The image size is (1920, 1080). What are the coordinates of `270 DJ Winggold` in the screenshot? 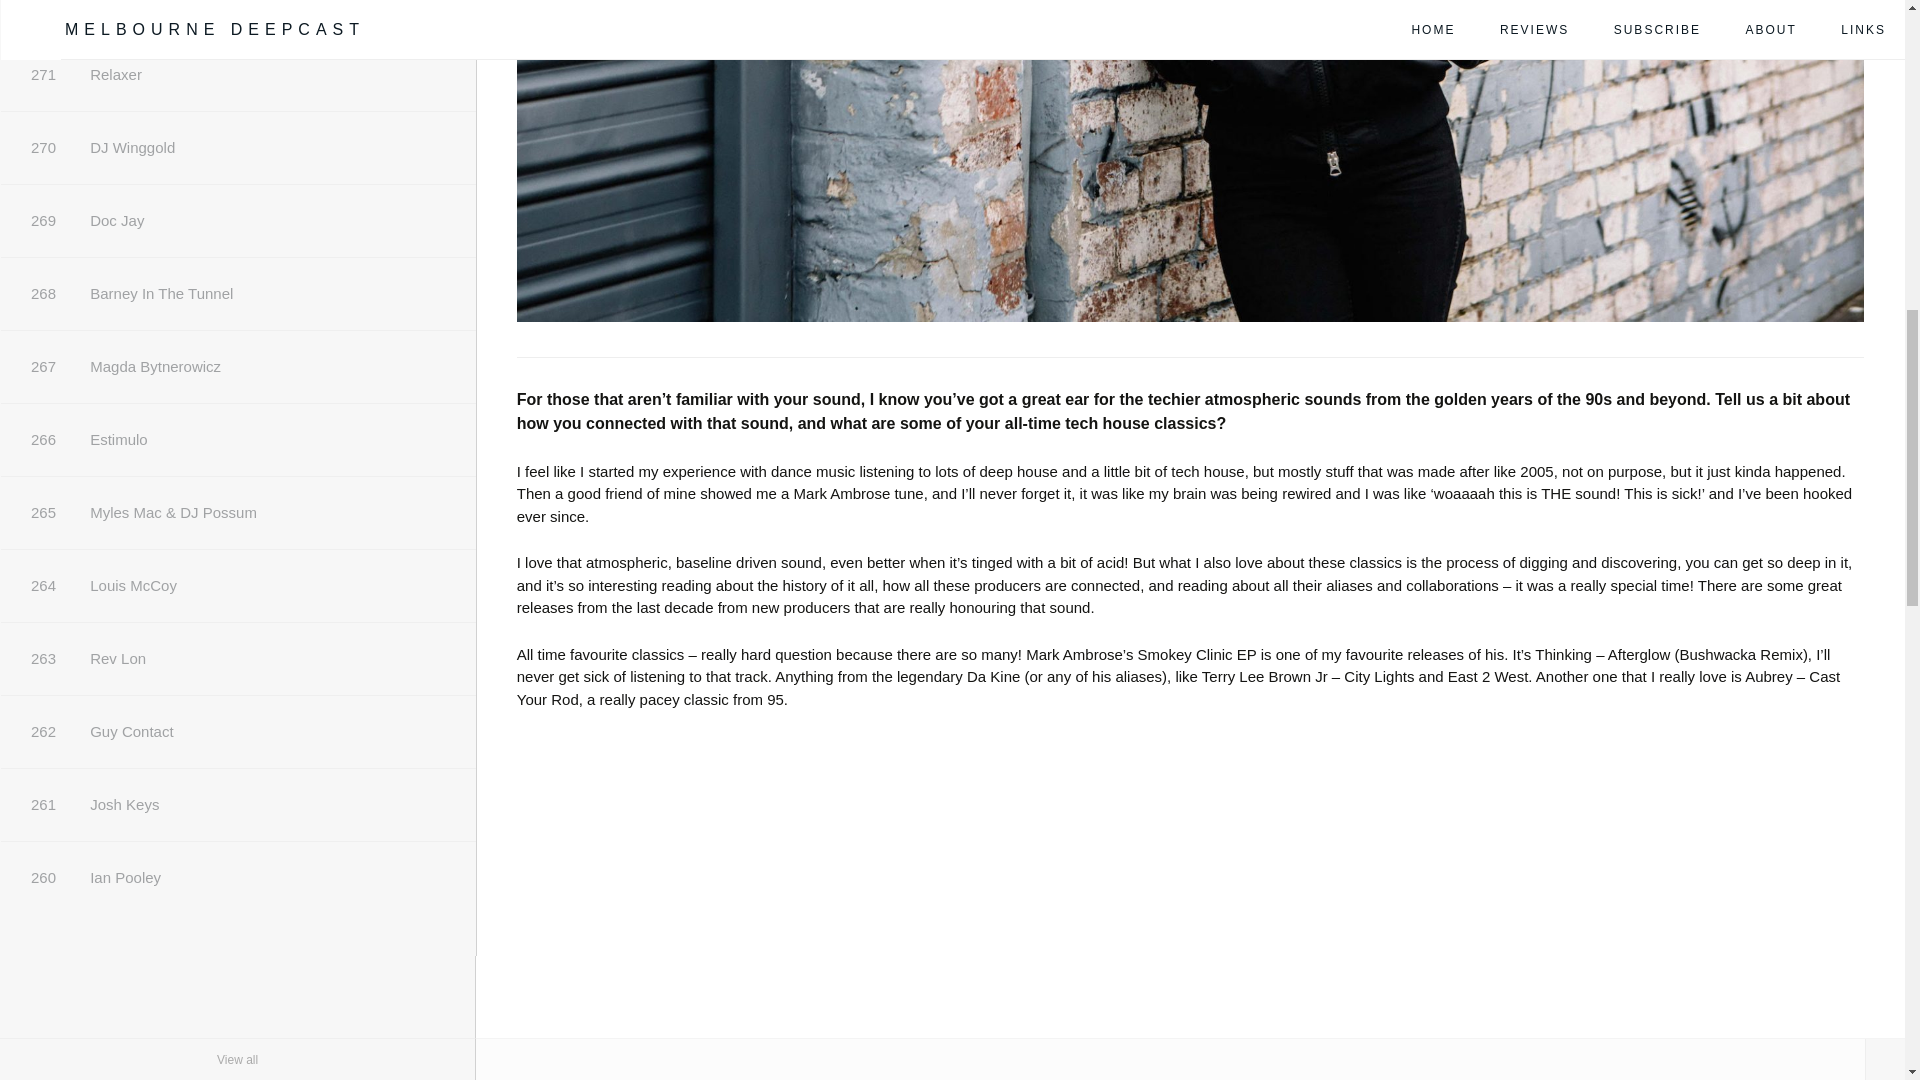 It's located at (238, 148).